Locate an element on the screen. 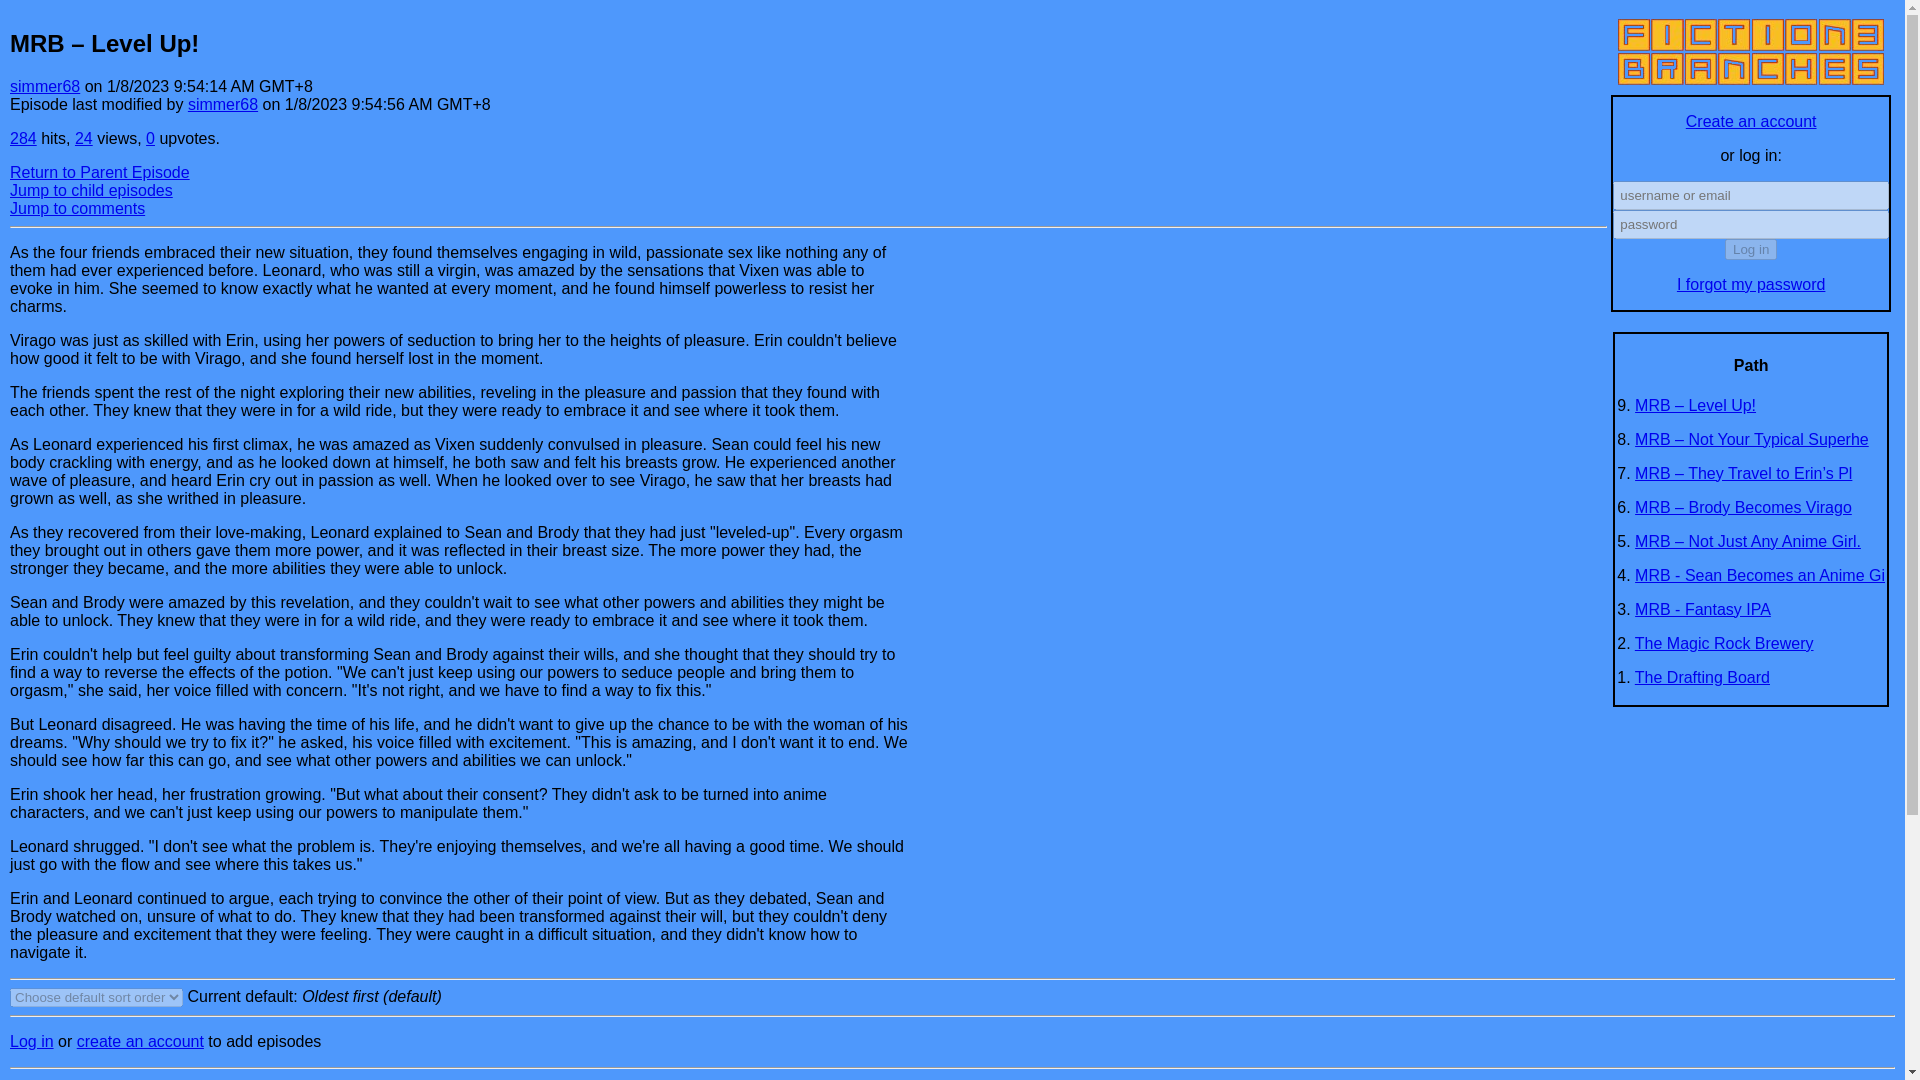 The width and height of the screenshot is (1920, 1080). create an account is located at coordinates (140, 1040).